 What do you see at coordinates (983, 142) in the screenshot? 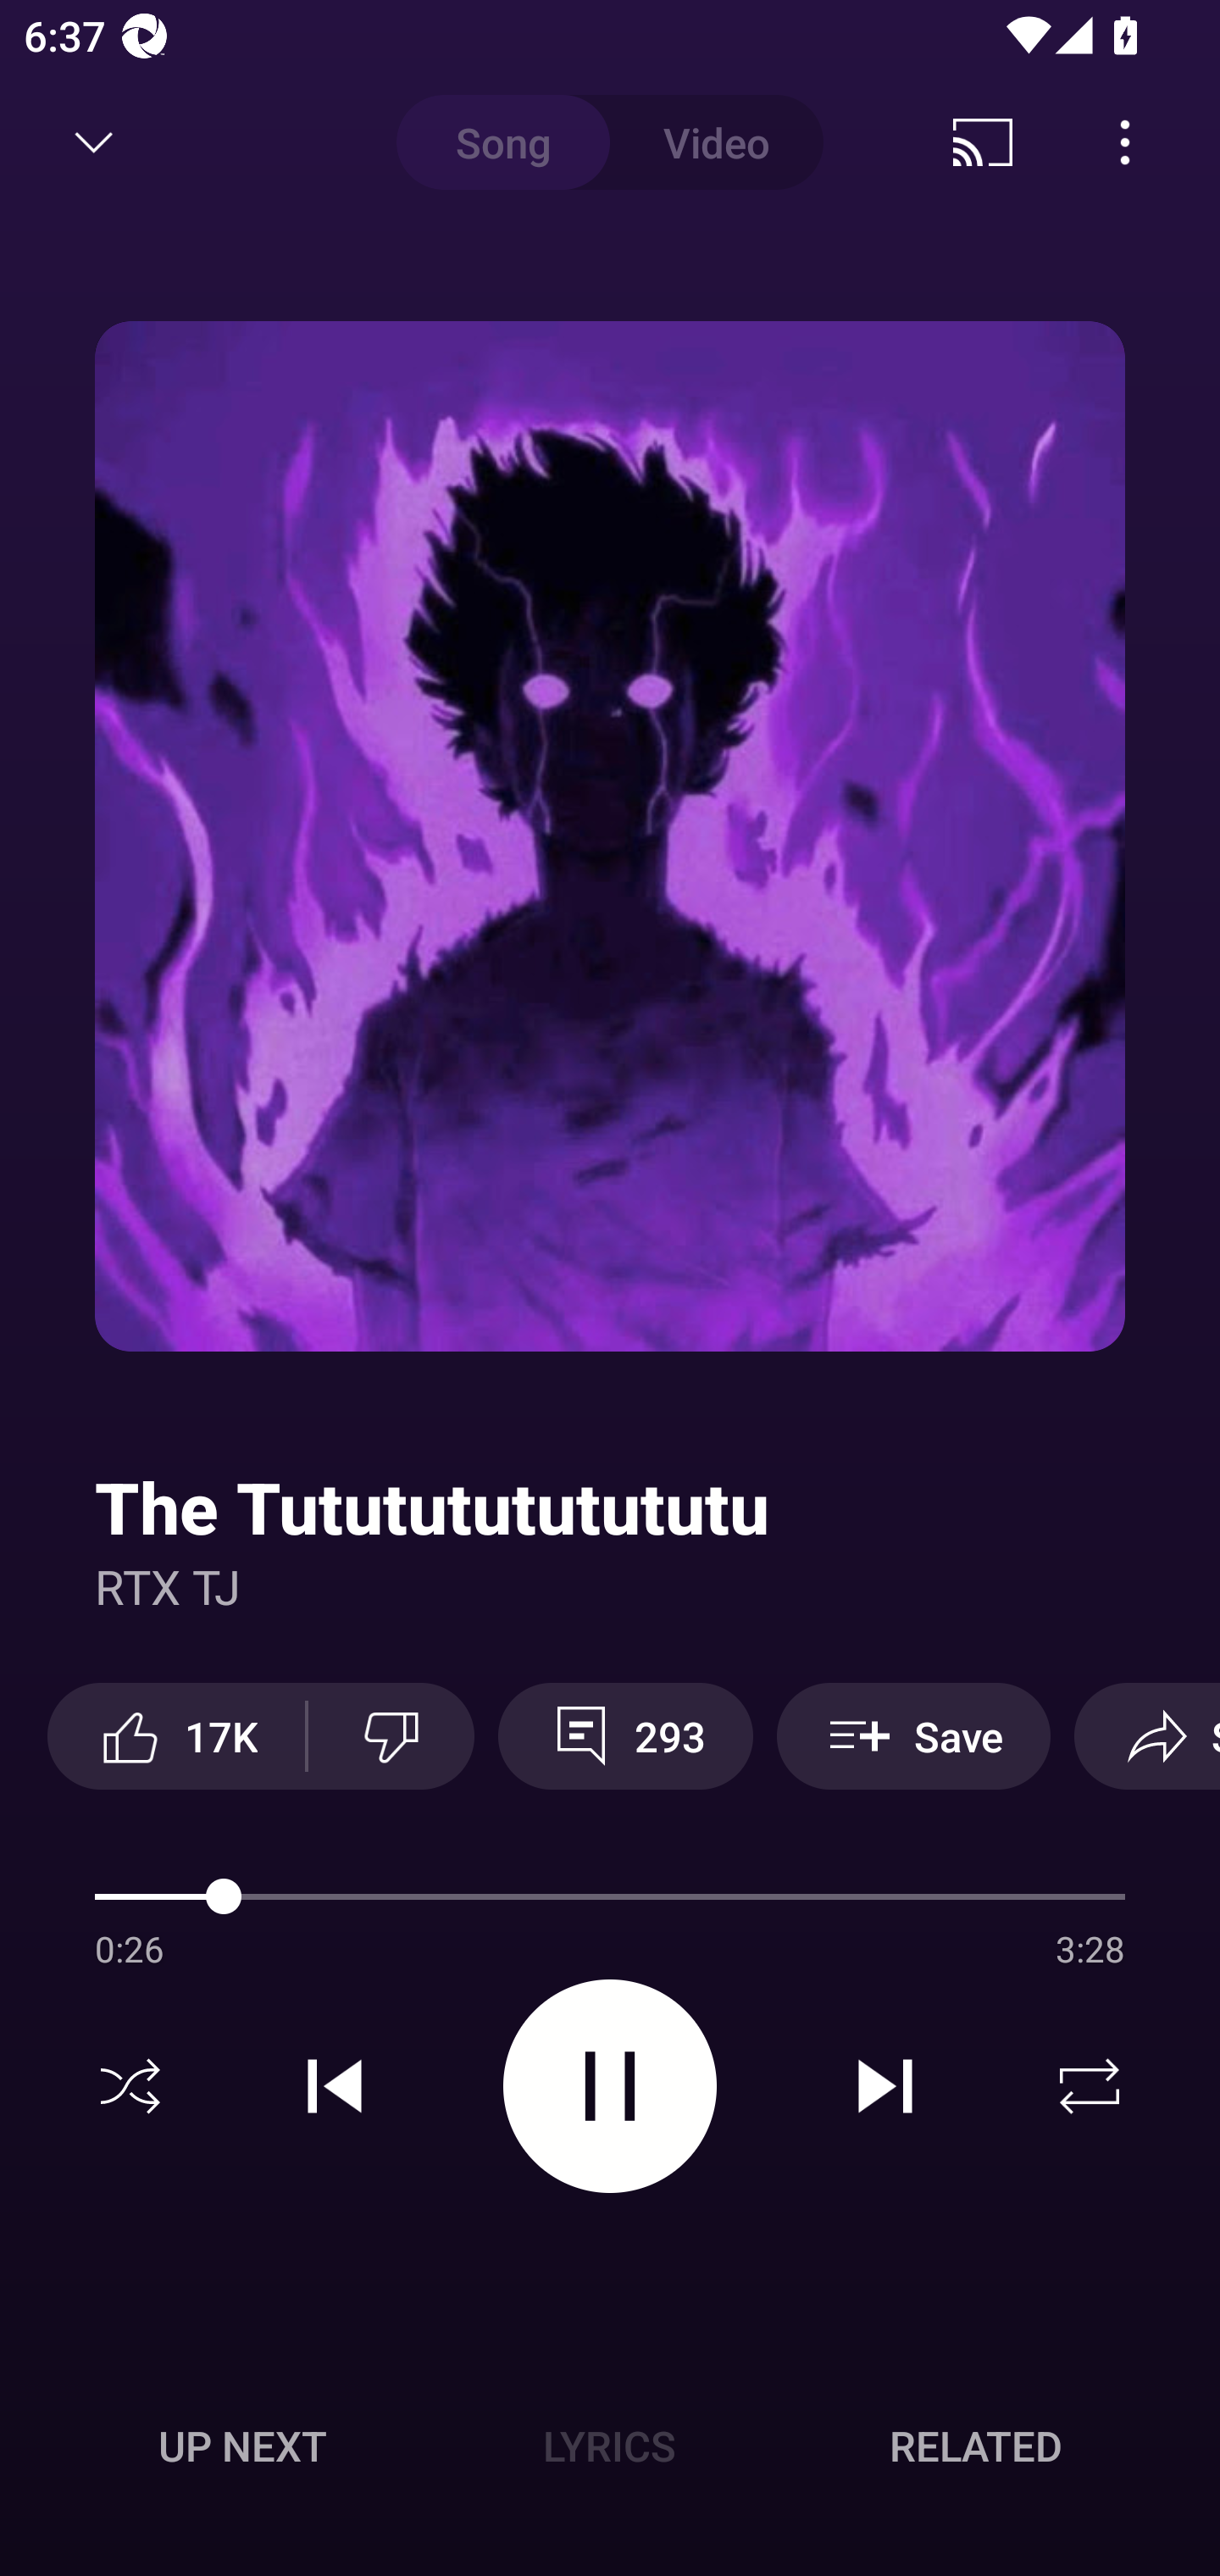
I see `Cast. Disconnected` at bounding box center [983, 142].